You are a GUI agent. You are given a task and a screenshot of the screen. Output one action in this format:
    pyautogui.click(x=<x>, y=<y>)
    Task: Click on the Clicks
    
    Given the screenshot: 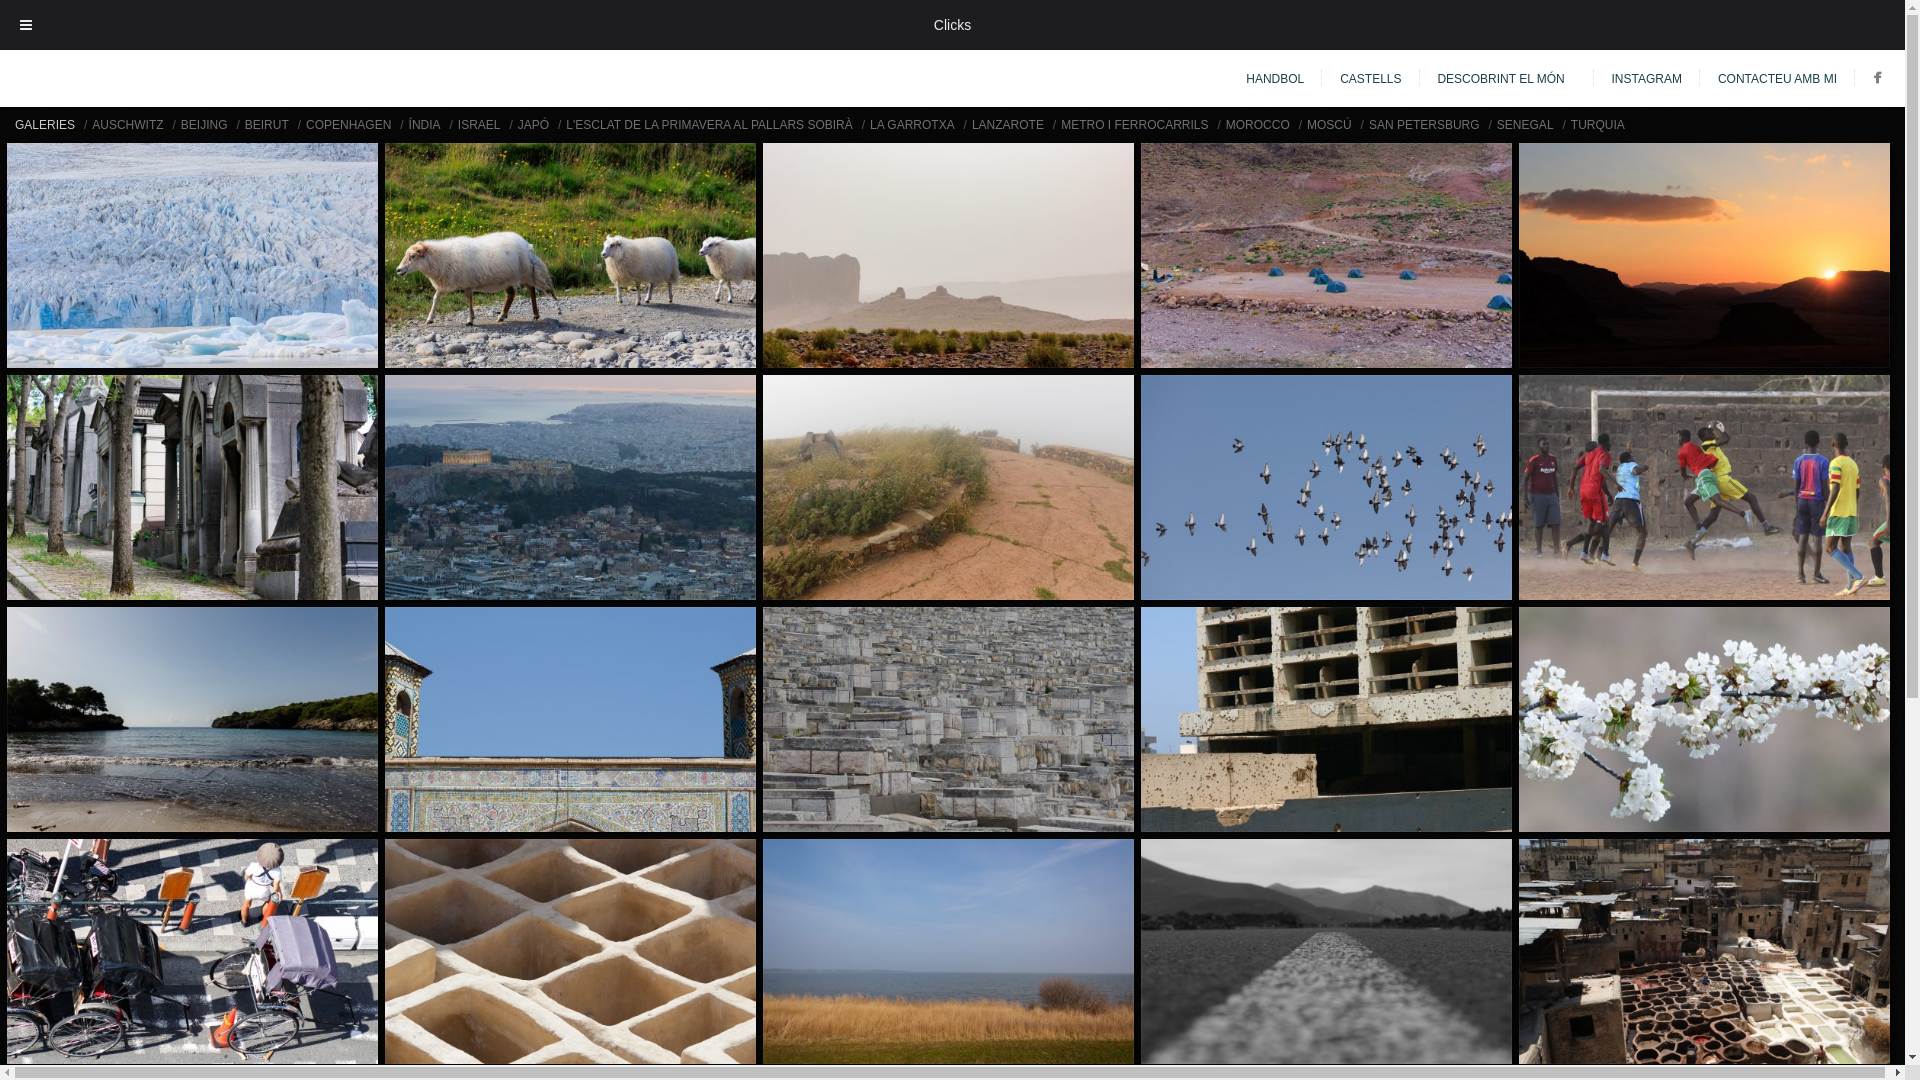 What is the action you would take?
    pyautogui.click(x=952, y=25)
    